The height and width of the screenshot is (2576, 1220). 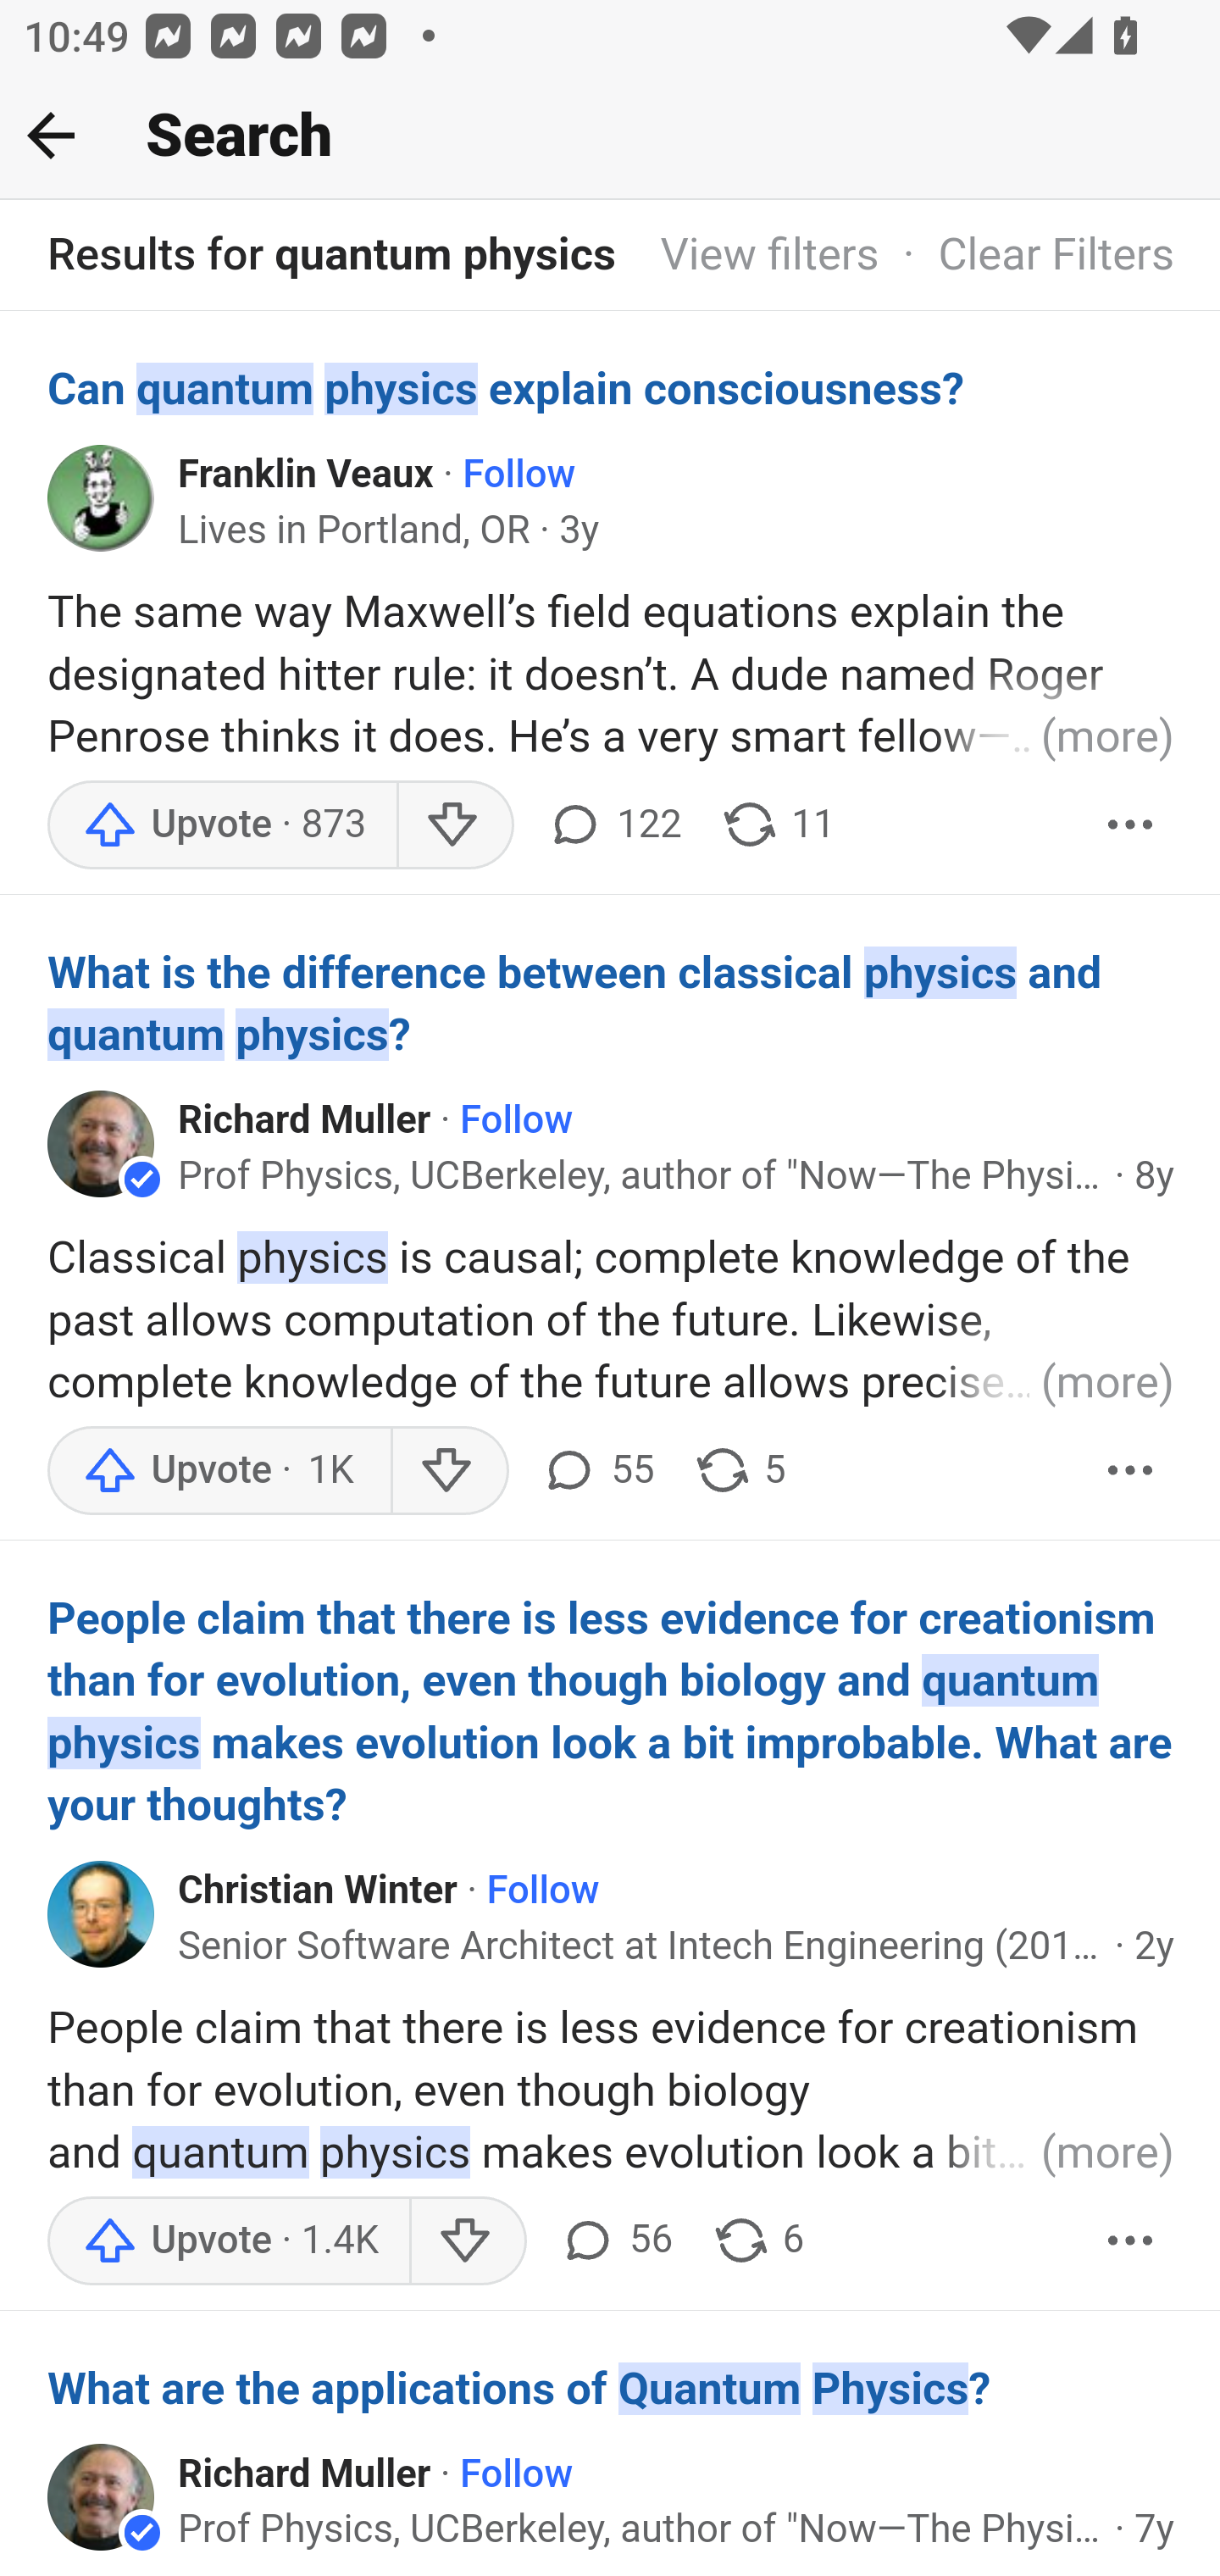 I want to click on · Clear Filters · Clear Filters, so click(x=1027, y=256).